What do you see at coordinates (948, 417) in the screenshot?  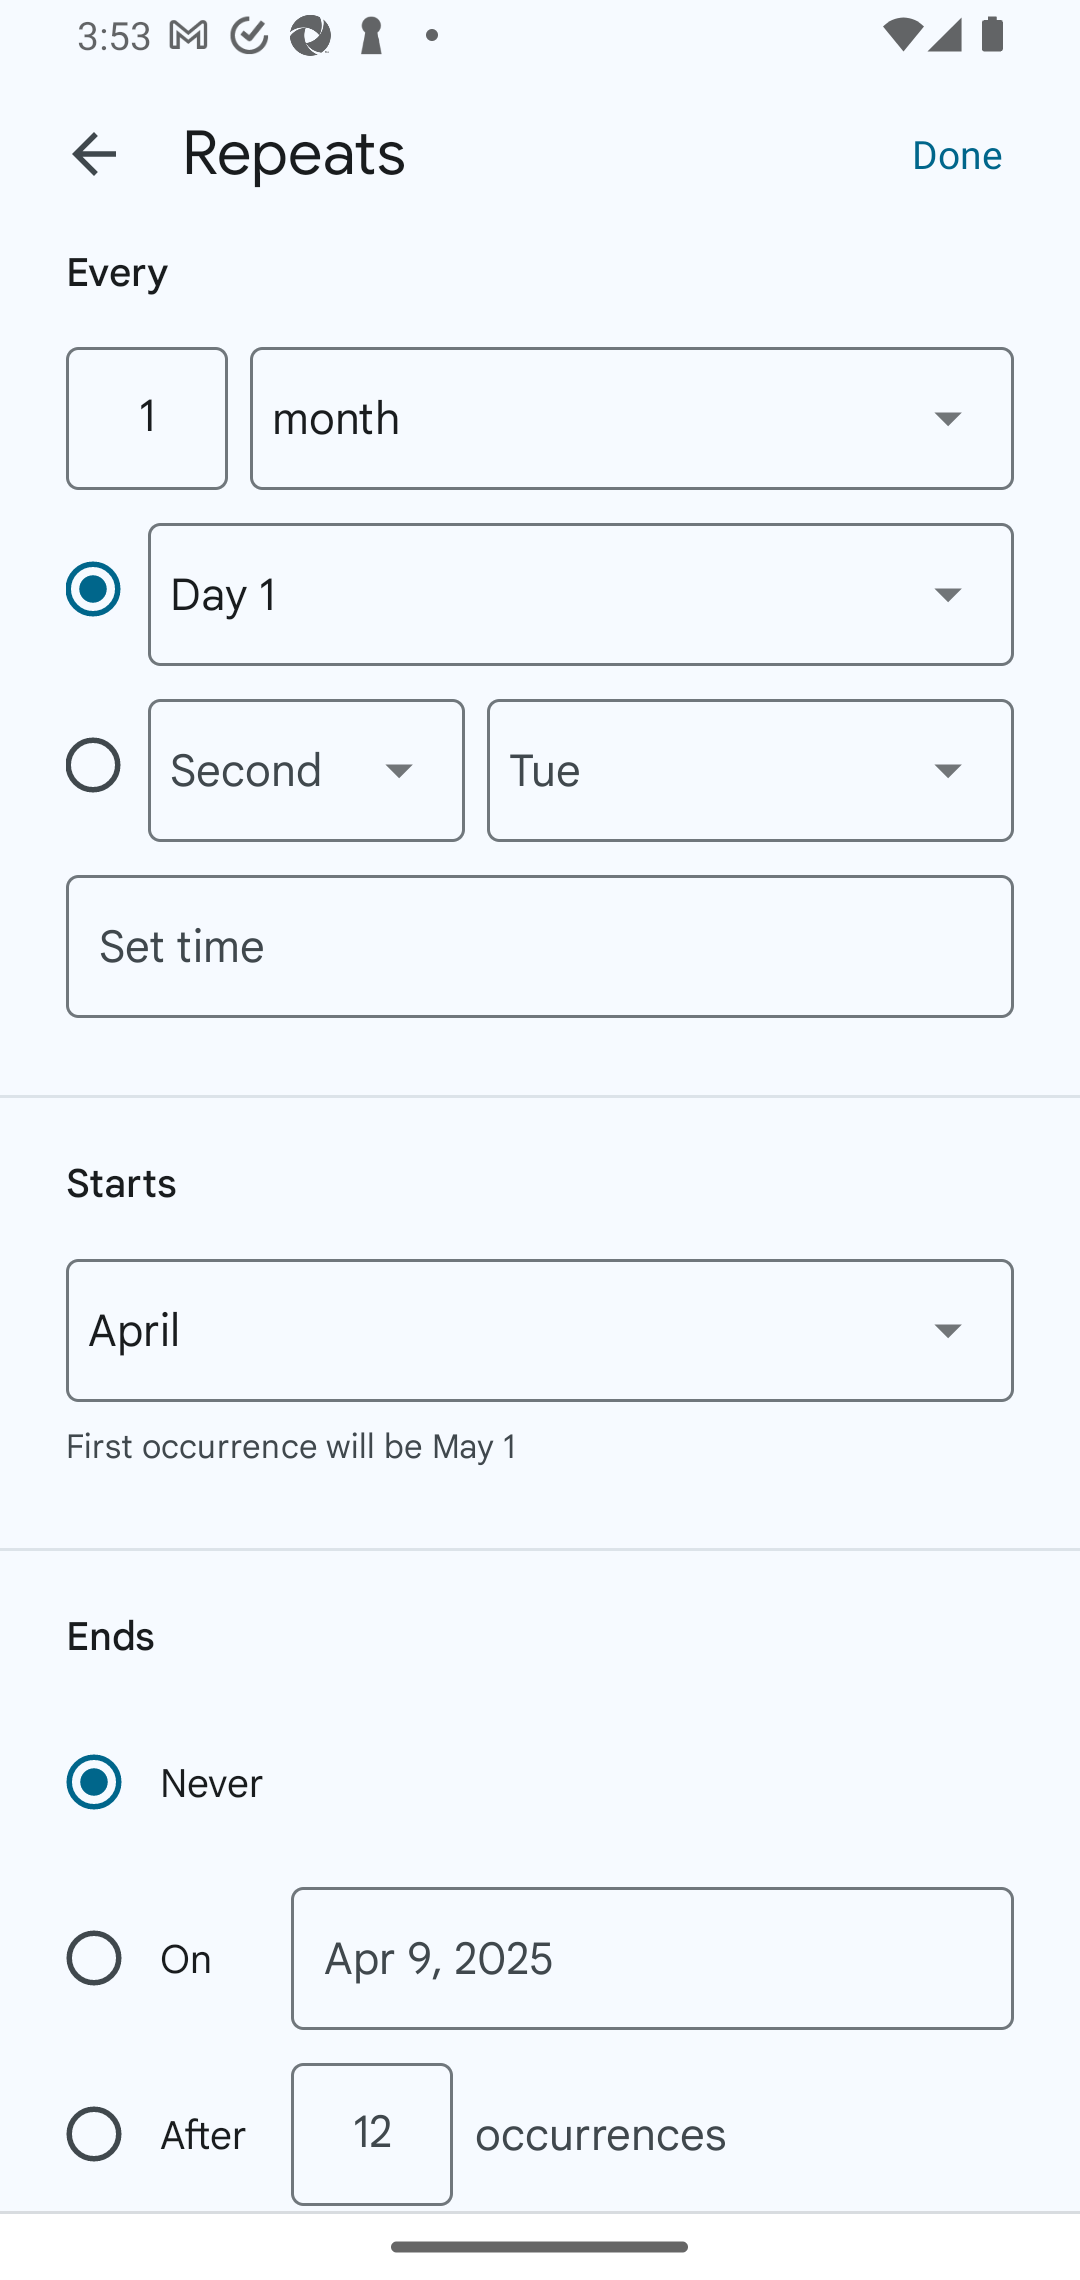 I see `Show dropdown menu` at bounding box center [948, 417].